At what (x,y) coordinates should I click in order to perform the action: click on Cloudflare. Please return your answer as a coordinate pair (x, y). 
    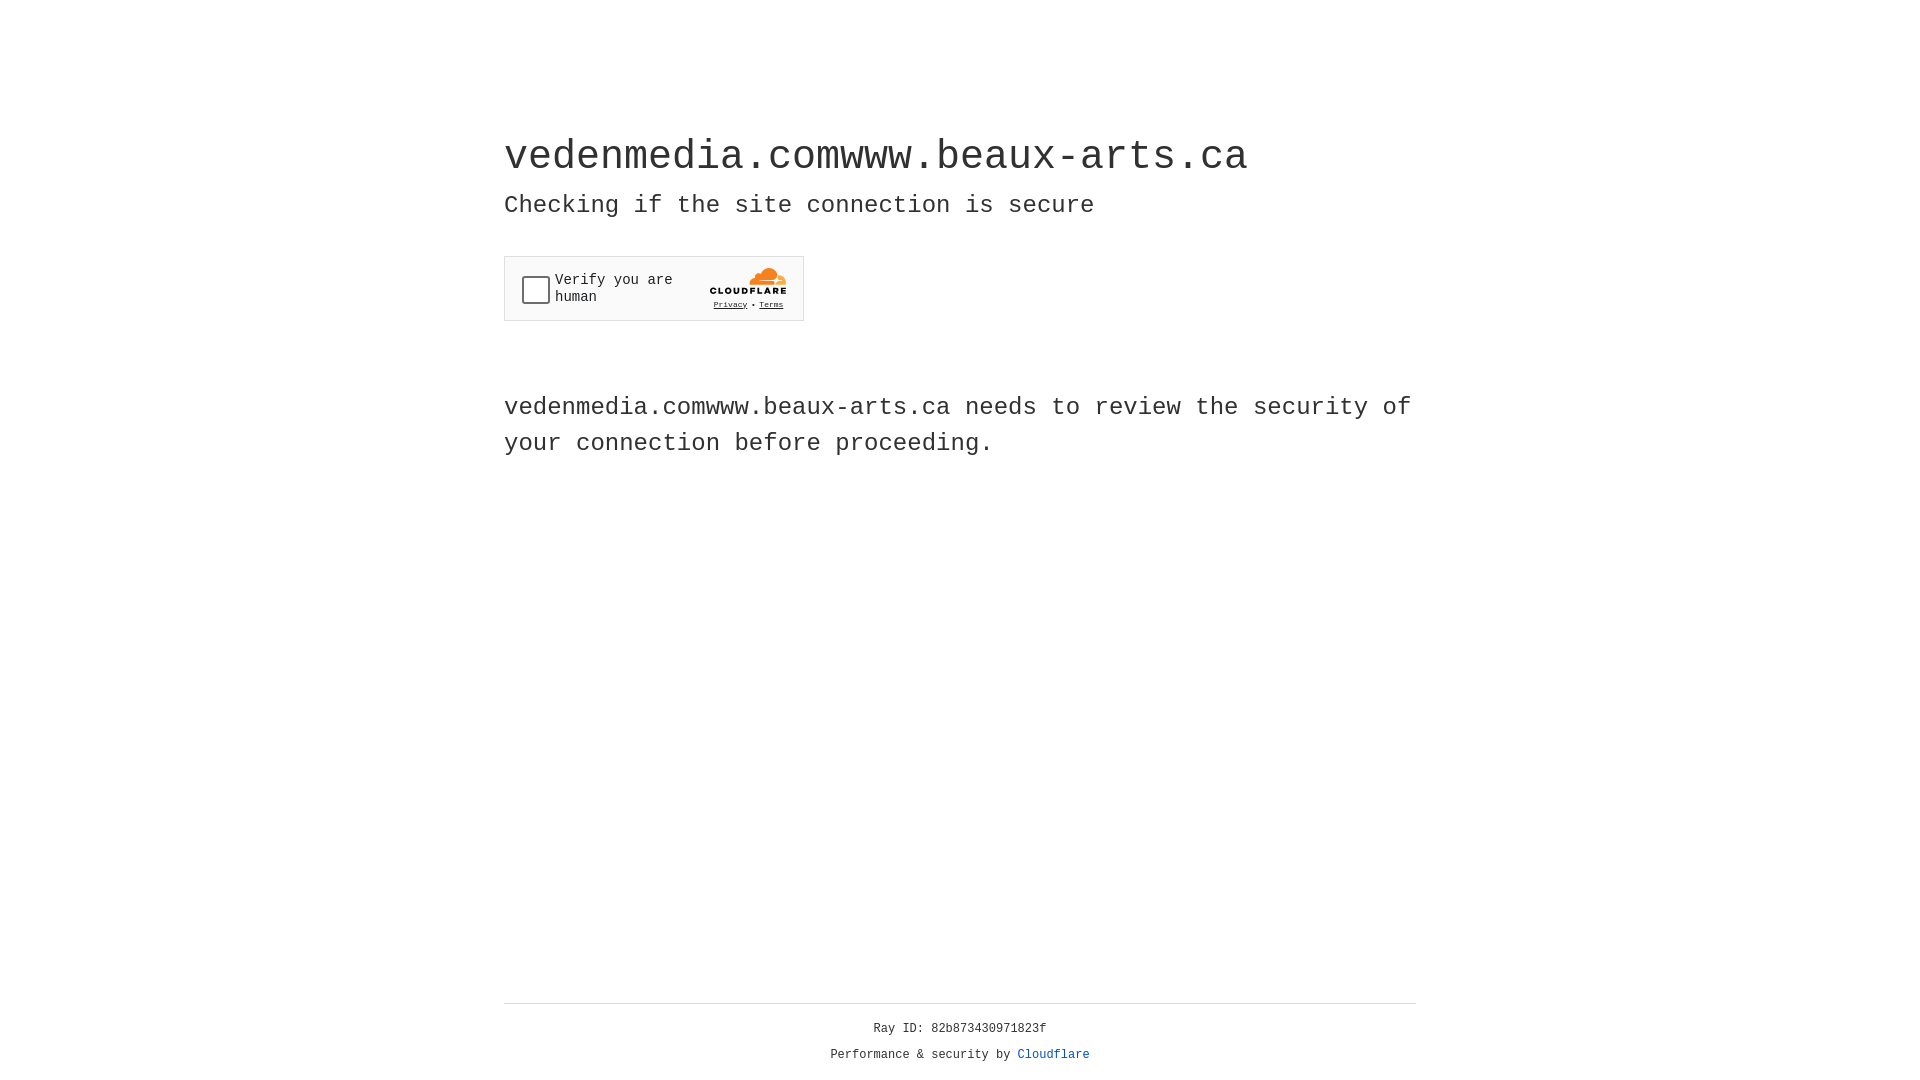
    Looking at the image, I should click on (1054, 1055).